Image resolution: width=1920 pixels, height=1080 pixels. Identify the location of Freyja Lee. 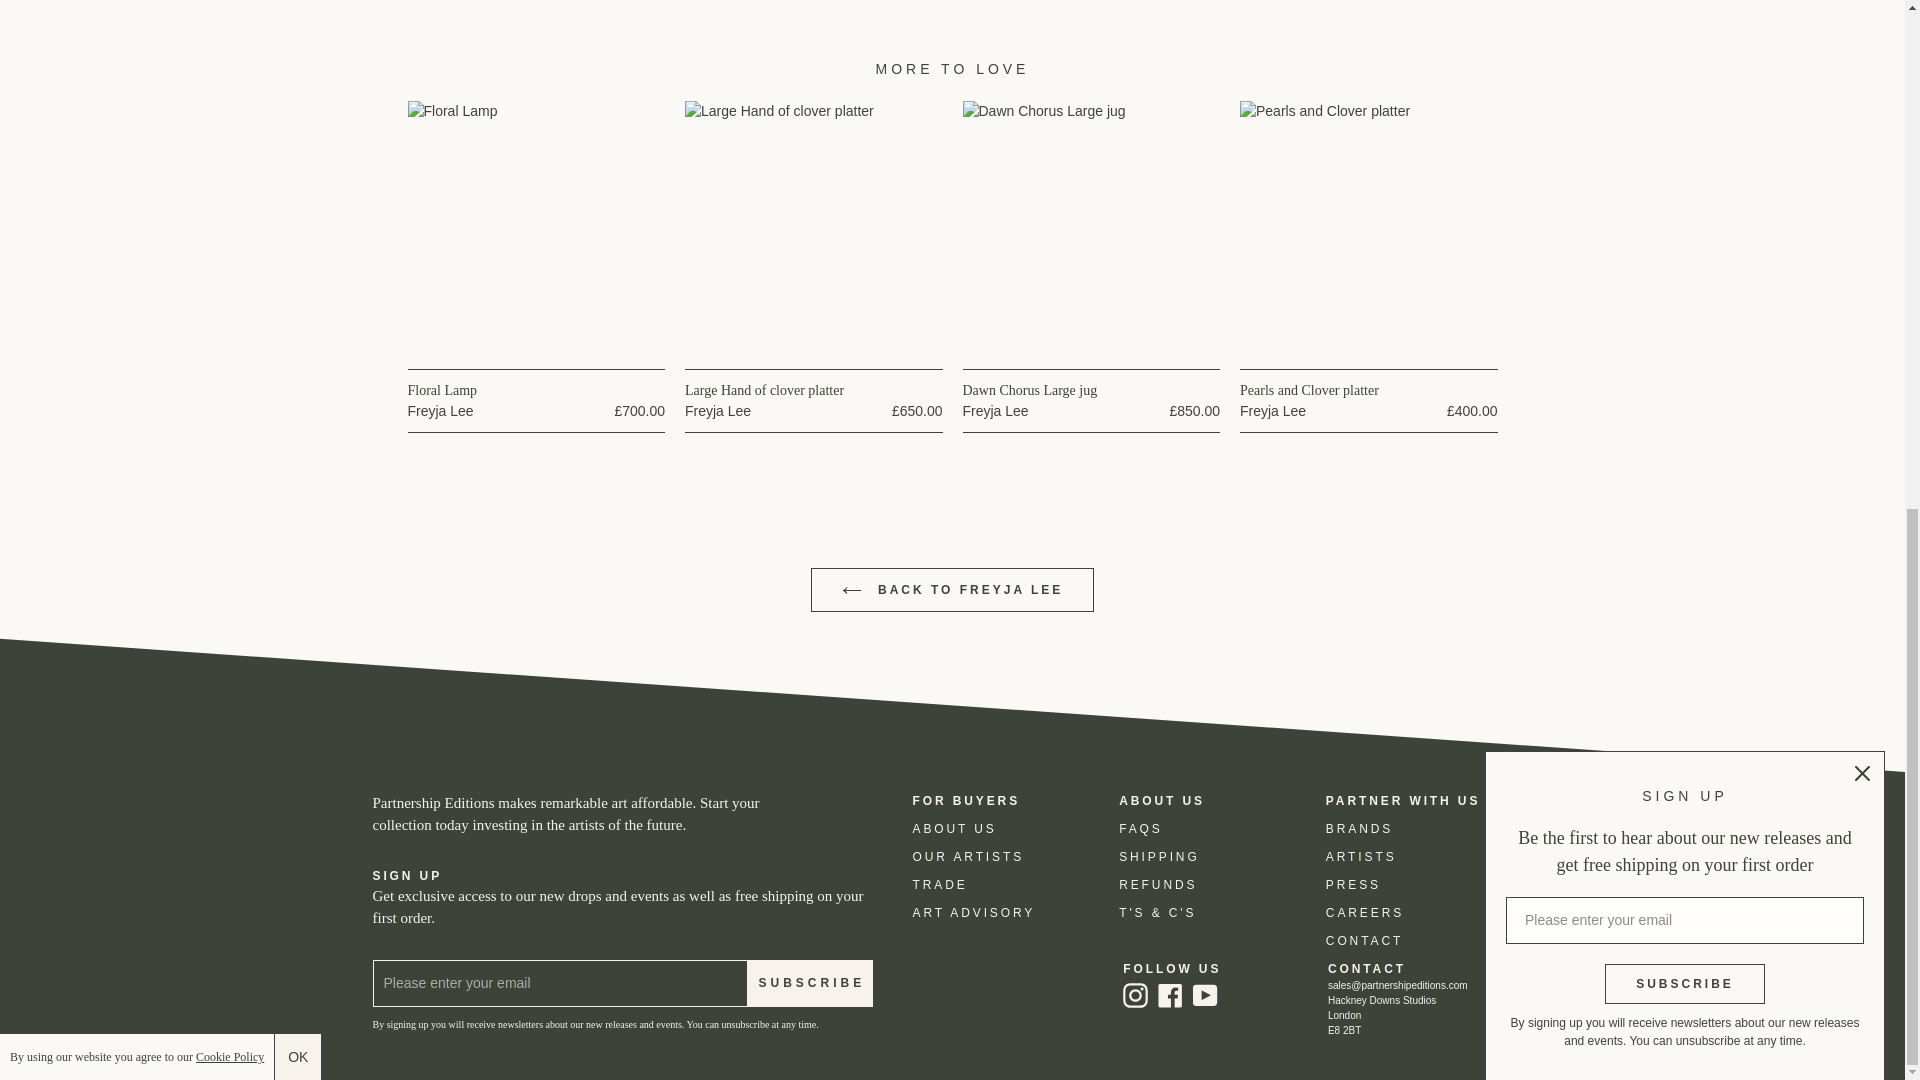
(718, 410).